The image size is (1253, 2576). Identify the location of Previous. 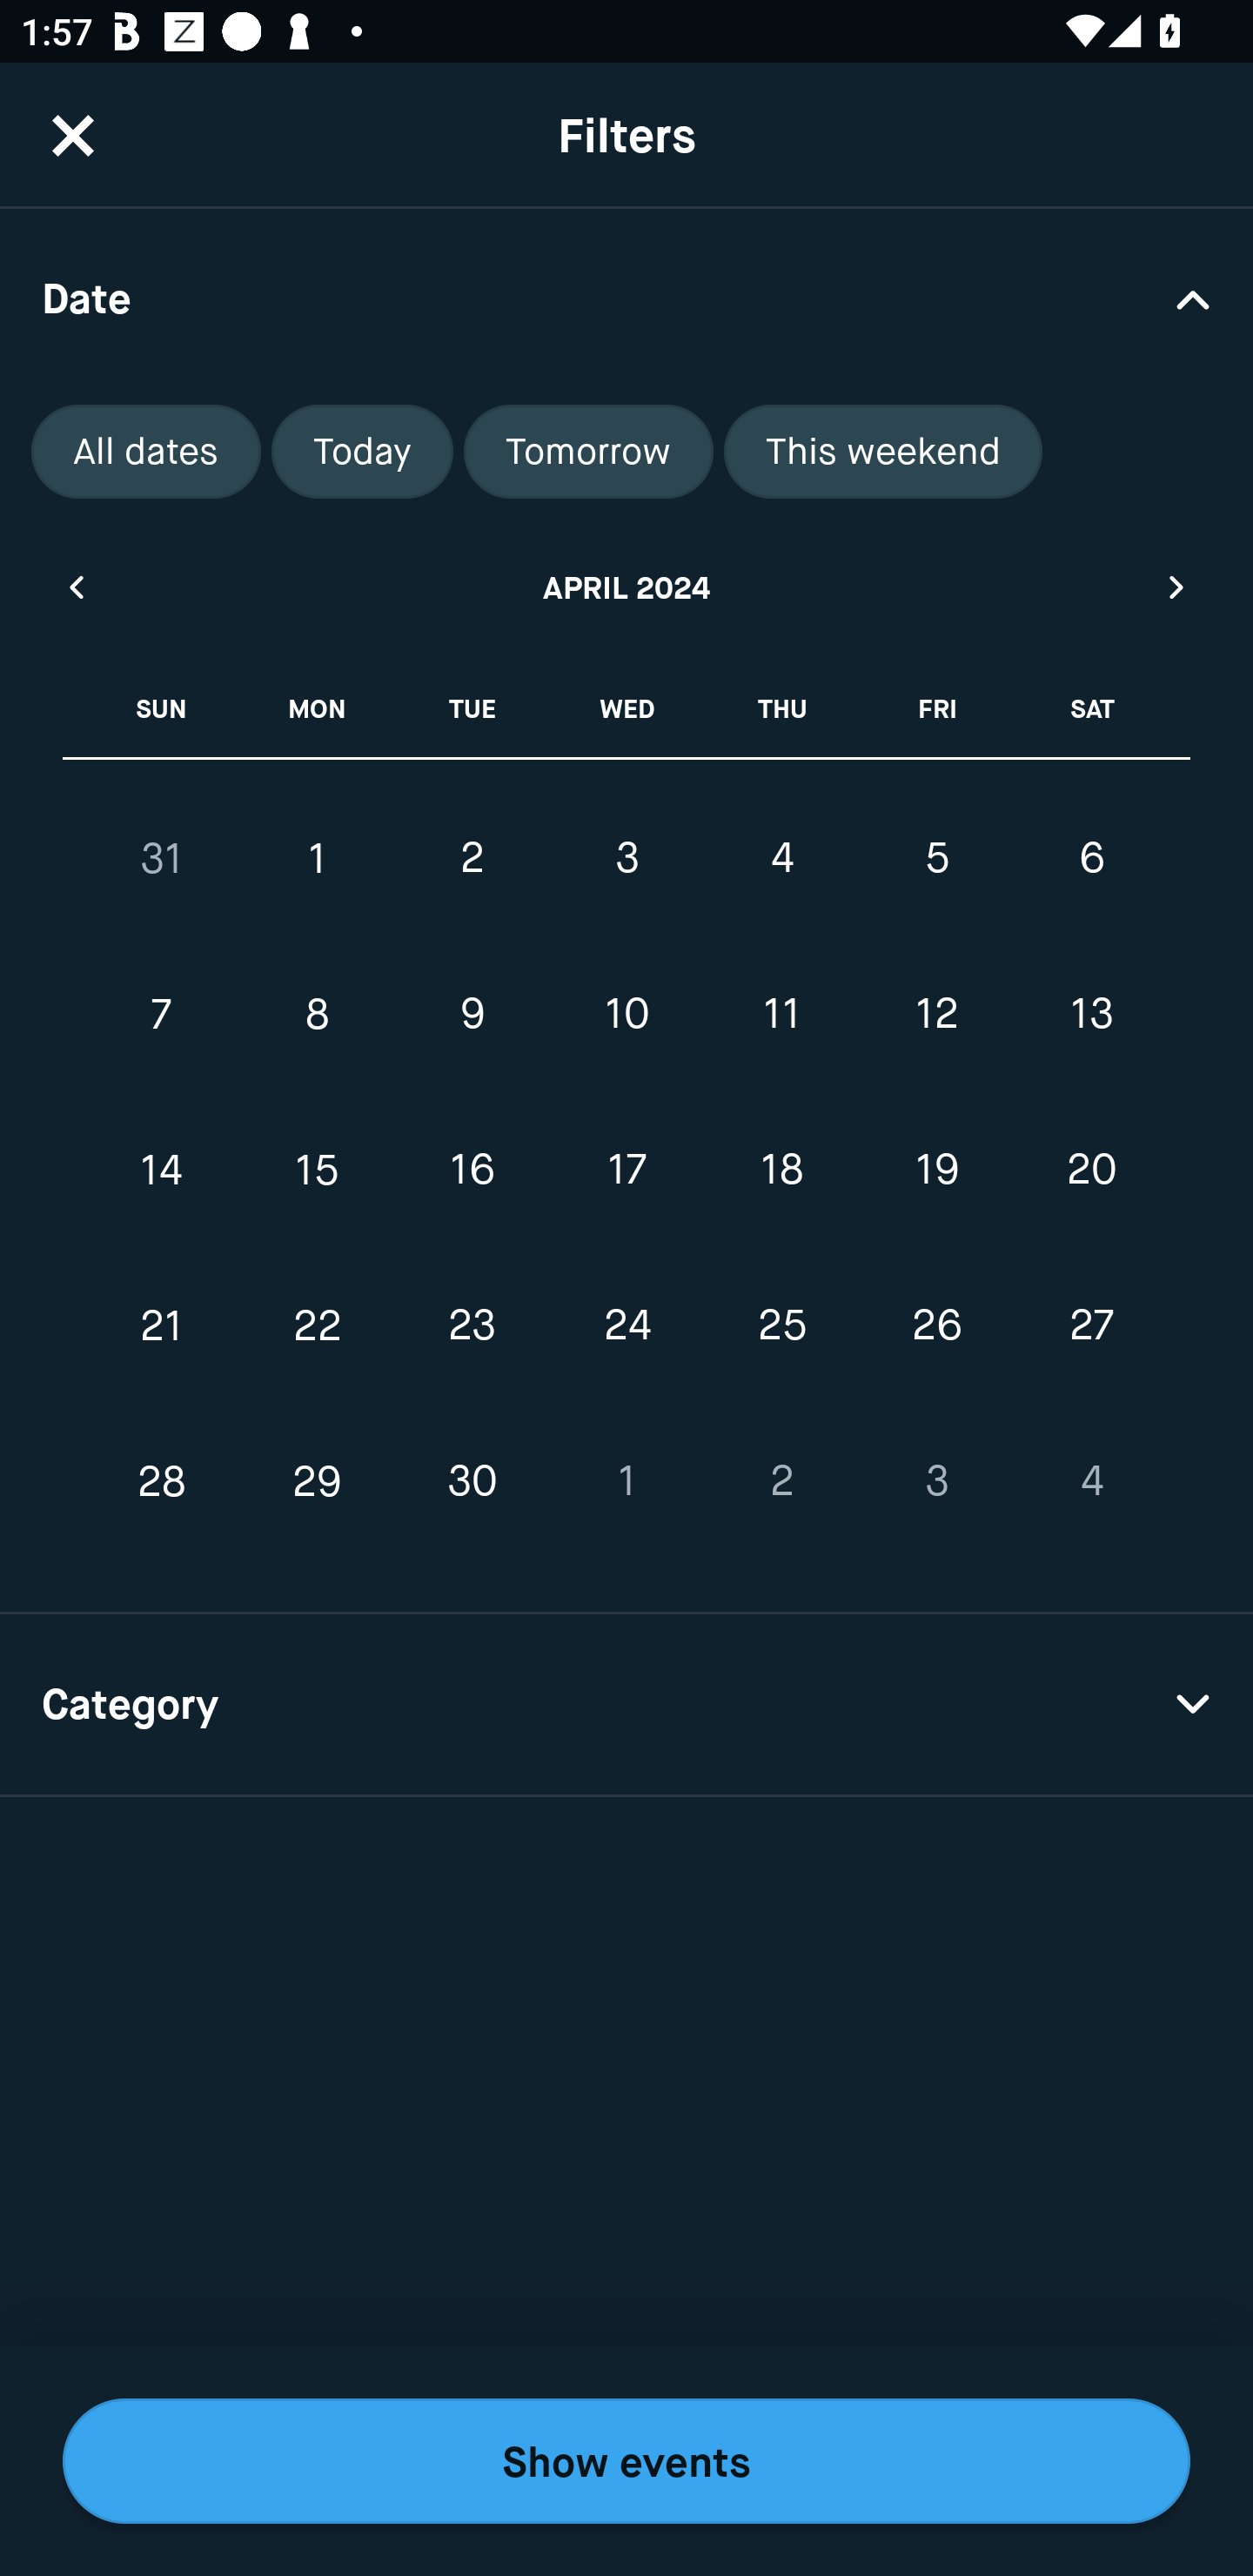
(75, 587).